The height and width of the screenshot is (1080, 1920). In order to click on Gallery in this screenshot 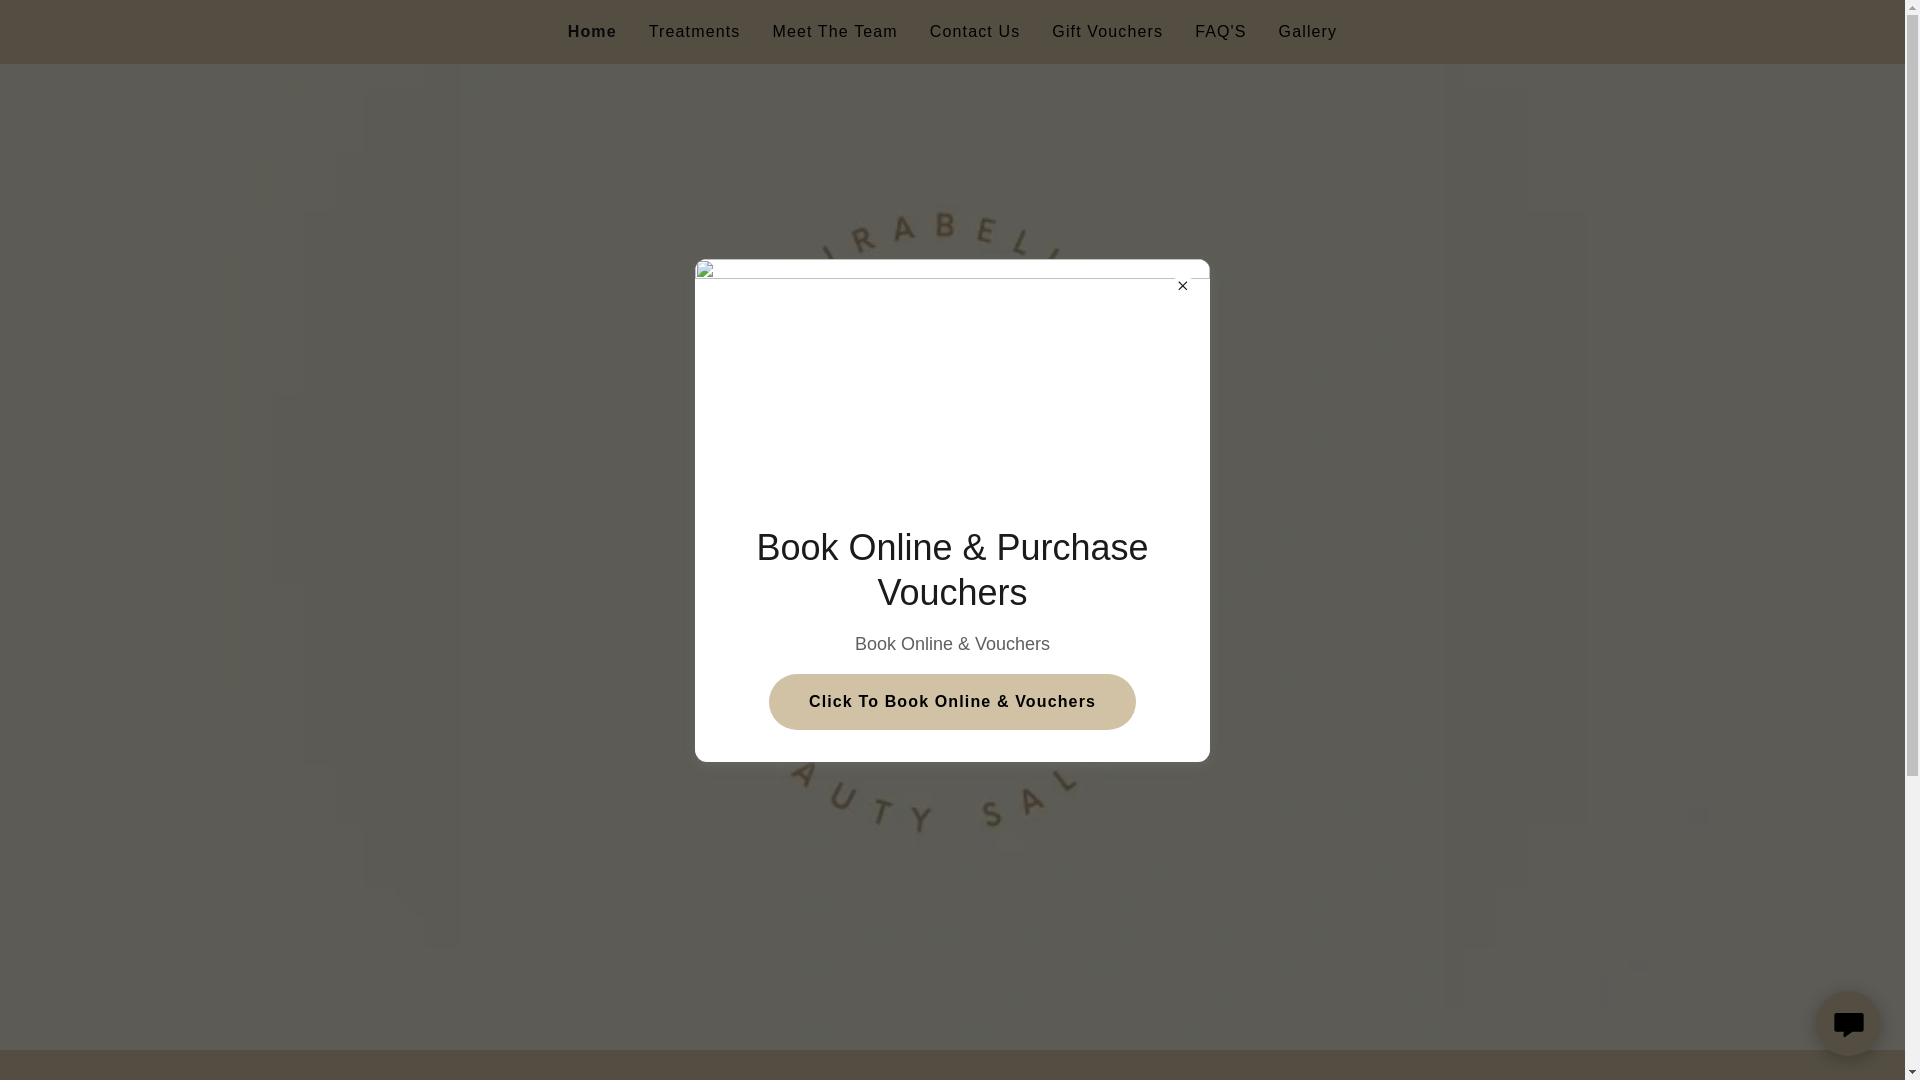, I will do `click(1308, 32)`.